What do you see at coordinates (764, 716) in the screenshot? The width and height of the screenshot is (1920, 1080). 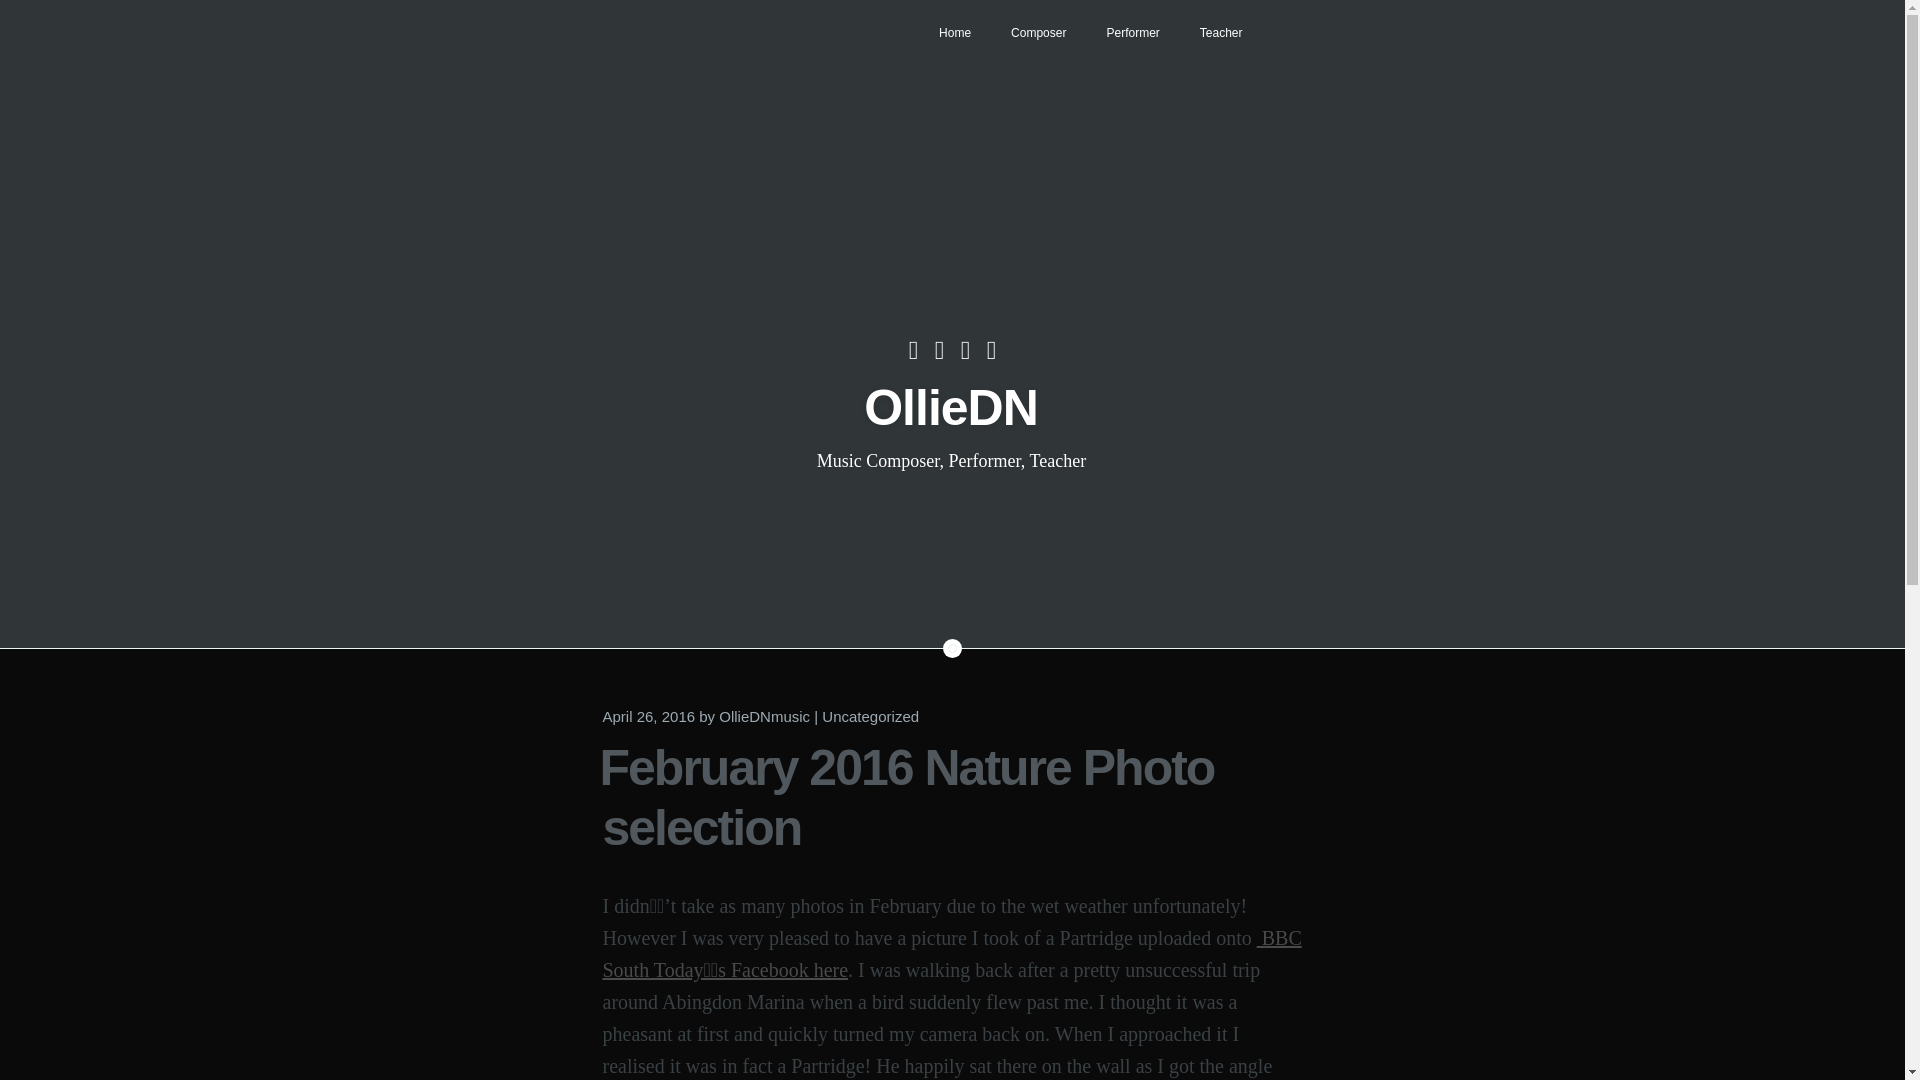 I see `OllieDNmusic` at bounding box center [764, 716].